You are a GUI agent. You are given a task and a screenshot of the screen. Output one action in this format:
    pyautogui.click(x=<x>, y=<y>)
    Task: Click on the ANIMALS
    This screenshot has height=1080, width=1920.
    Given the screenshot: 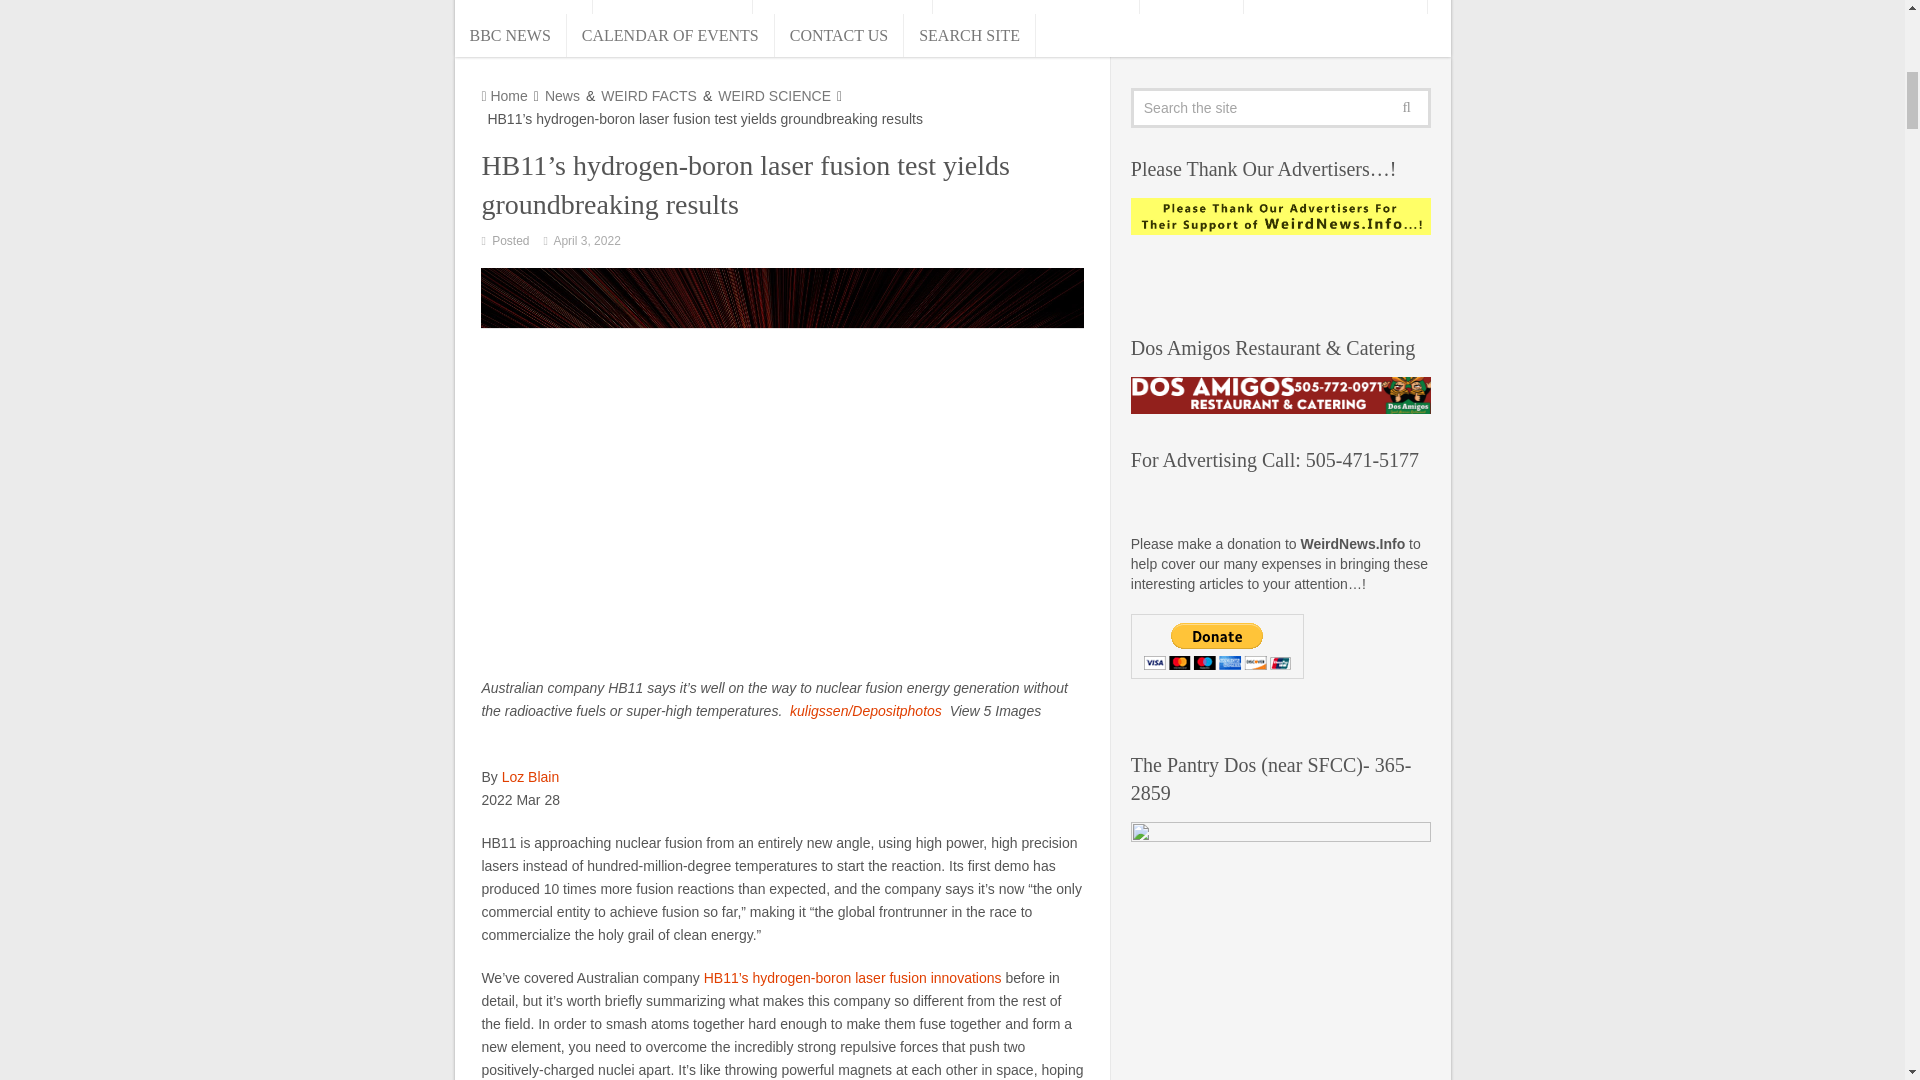 What is the action you would take?
    pyautogui.click(x=1192, y=6)
    